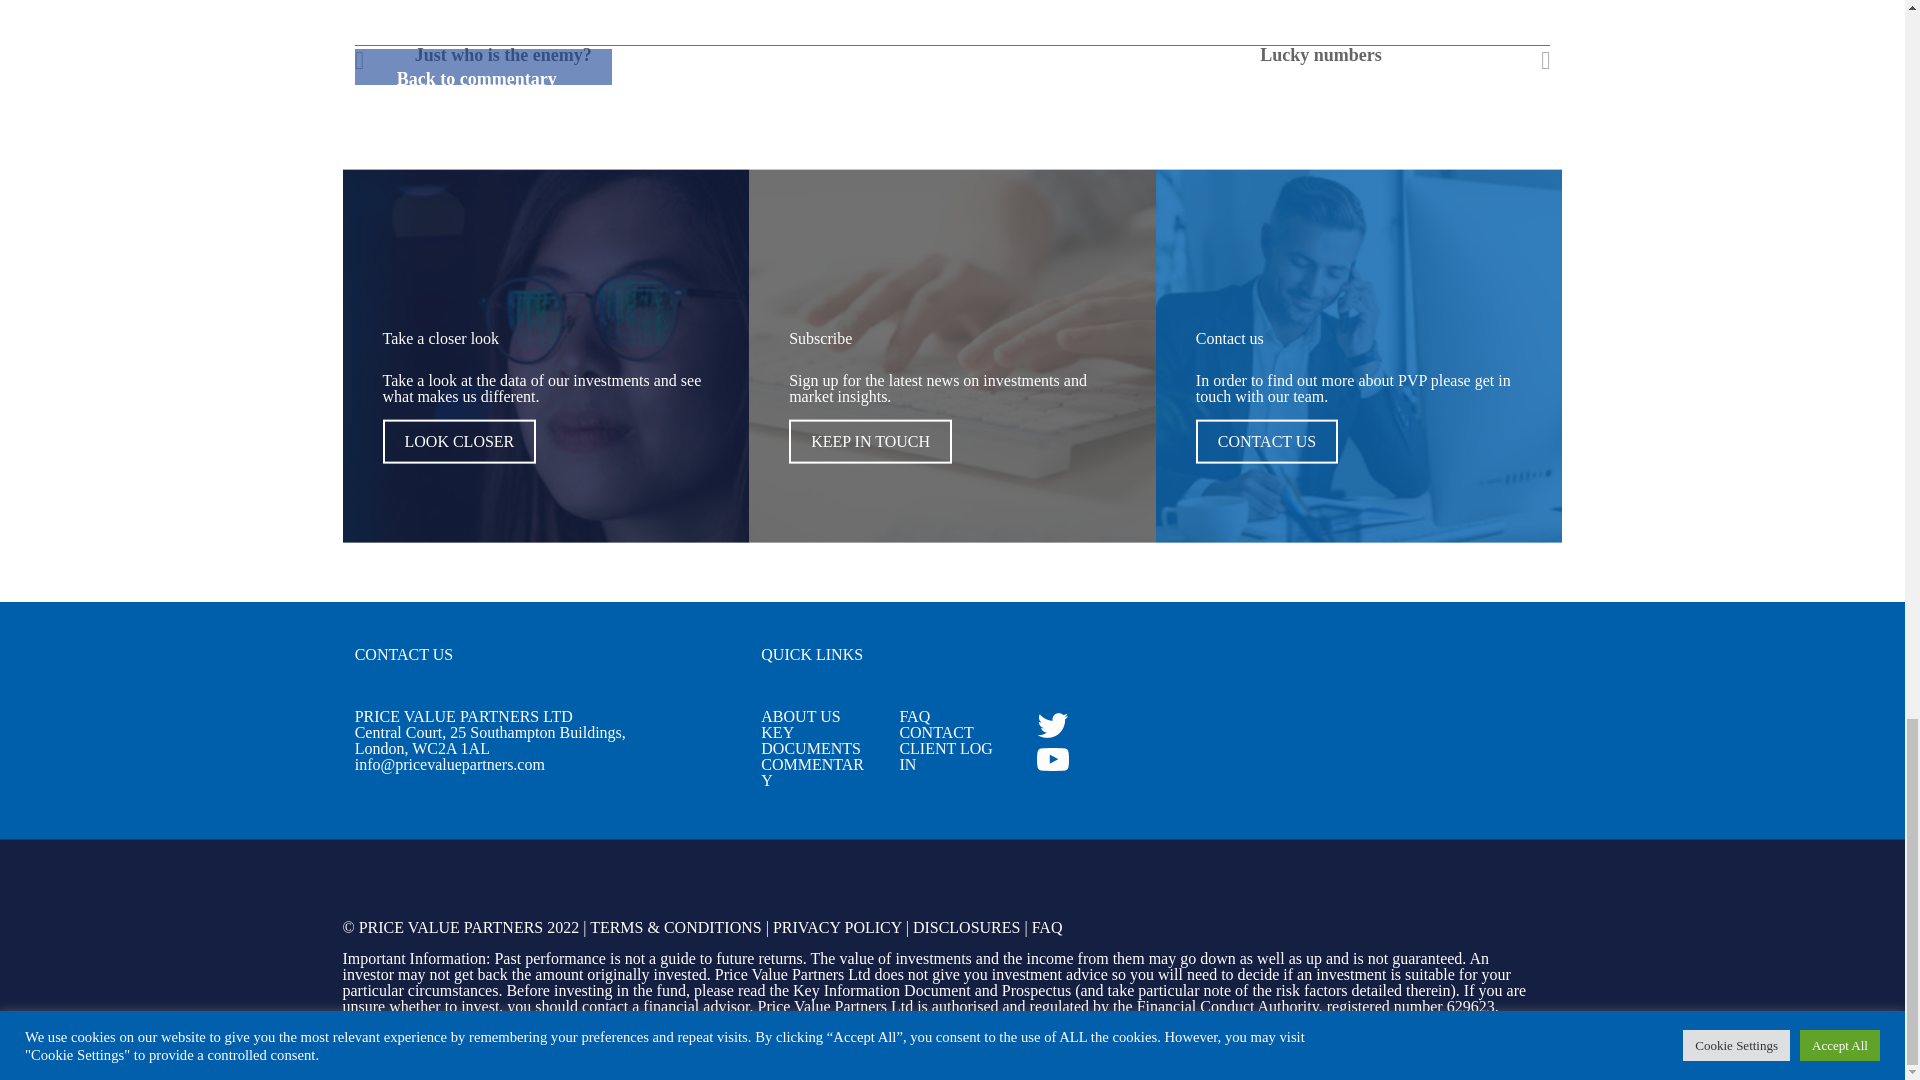 This screenshot has height=1080, width=1920. Describe the element at coordinates (810, 740) in the screenshot. I see `KEY DOCUMENTS` at that location.